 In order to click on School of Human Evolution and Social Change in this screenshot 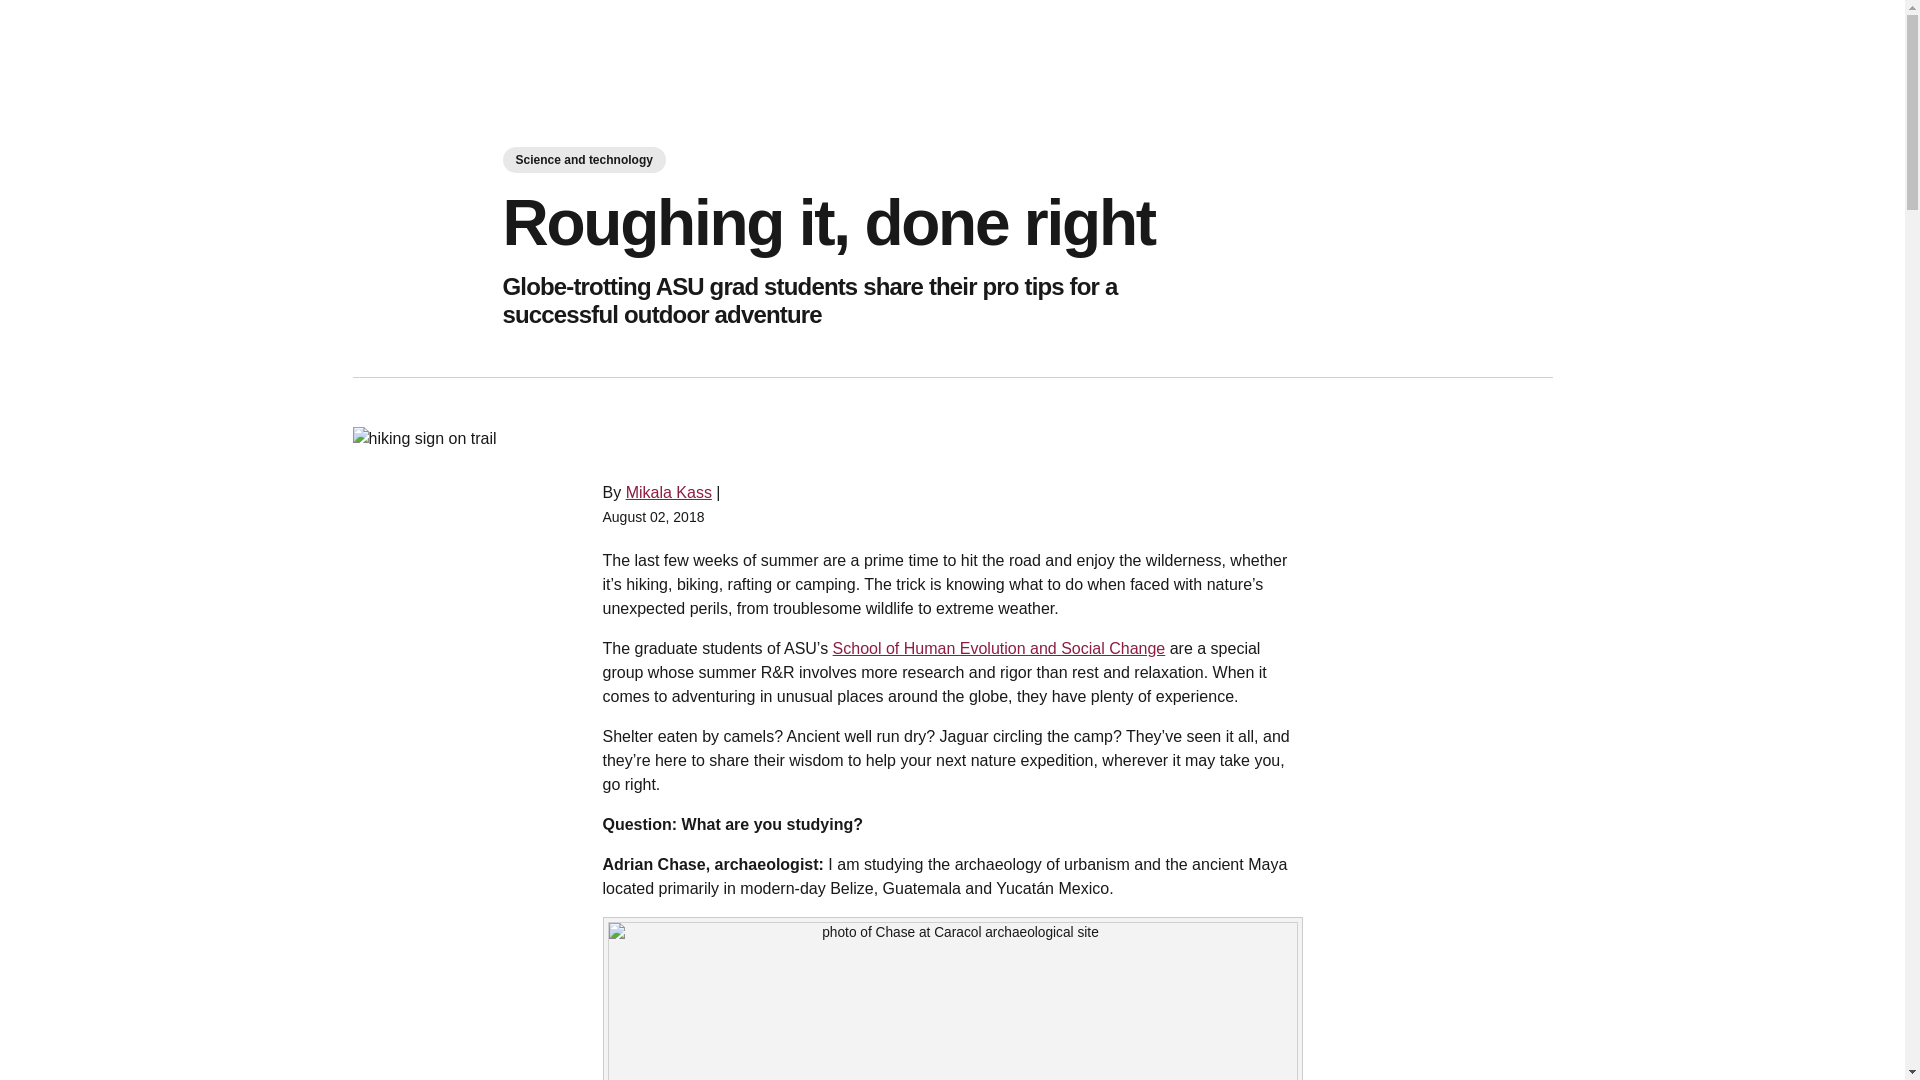, I will do `click(999, 648)`.